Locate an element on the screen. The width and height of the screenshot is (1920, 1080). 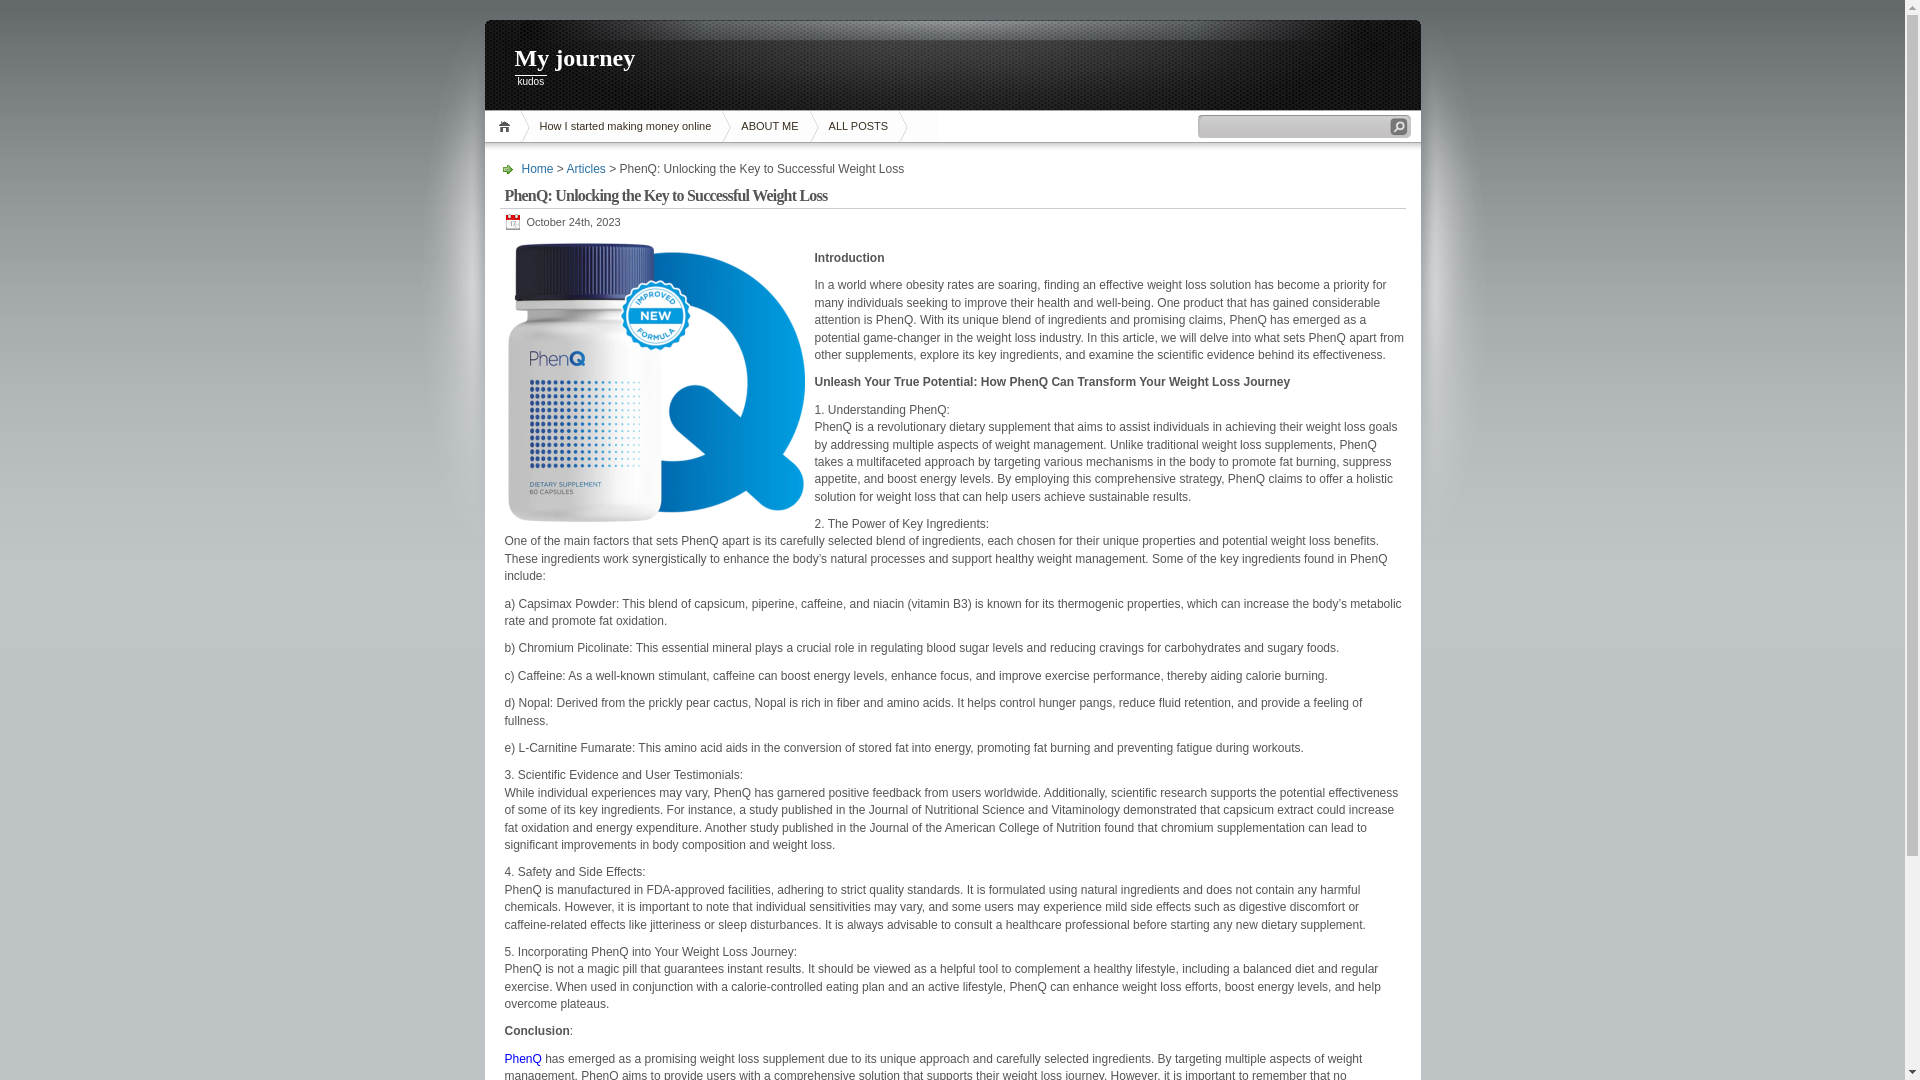
My journey is located at coordinates (952, 60).